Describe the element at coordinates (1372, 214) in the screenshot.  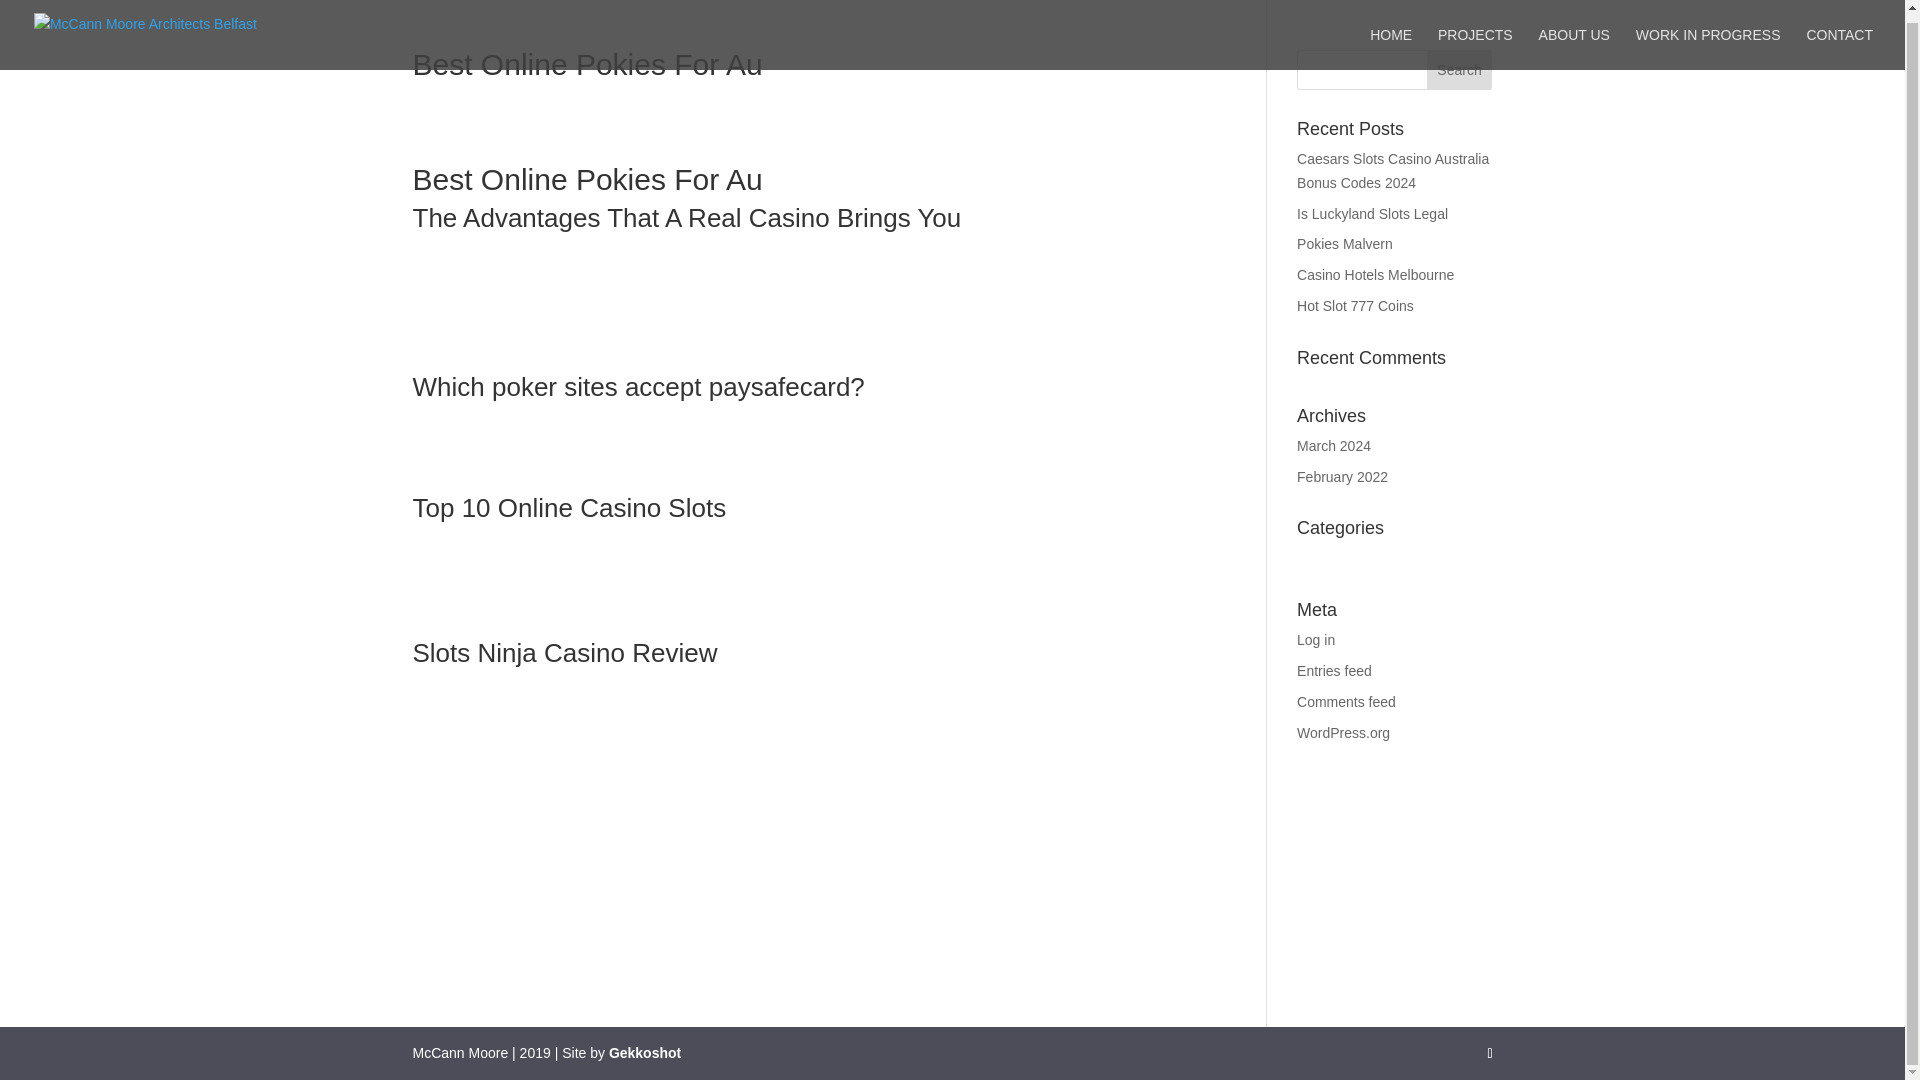
I see `Is Luckyland Slots Legal` at that location.